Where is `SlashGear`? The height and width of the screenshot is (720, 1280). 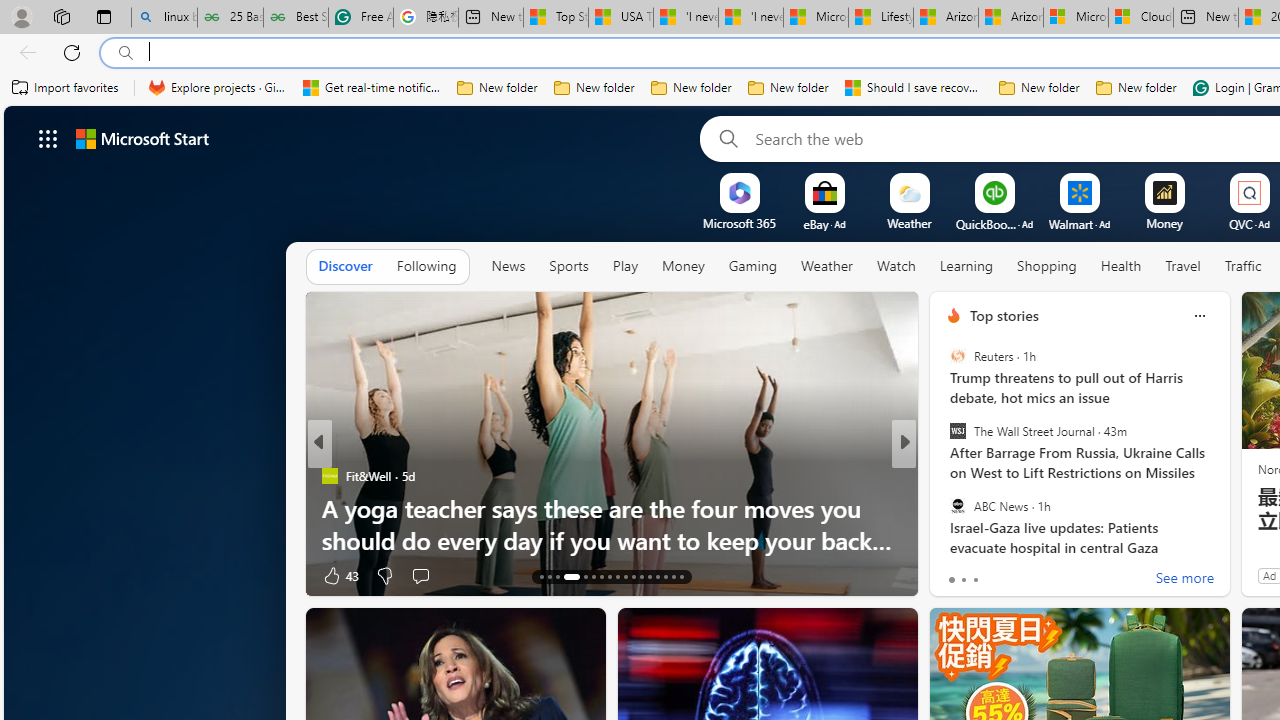 SlashGear is located at coordinates (944, 476).